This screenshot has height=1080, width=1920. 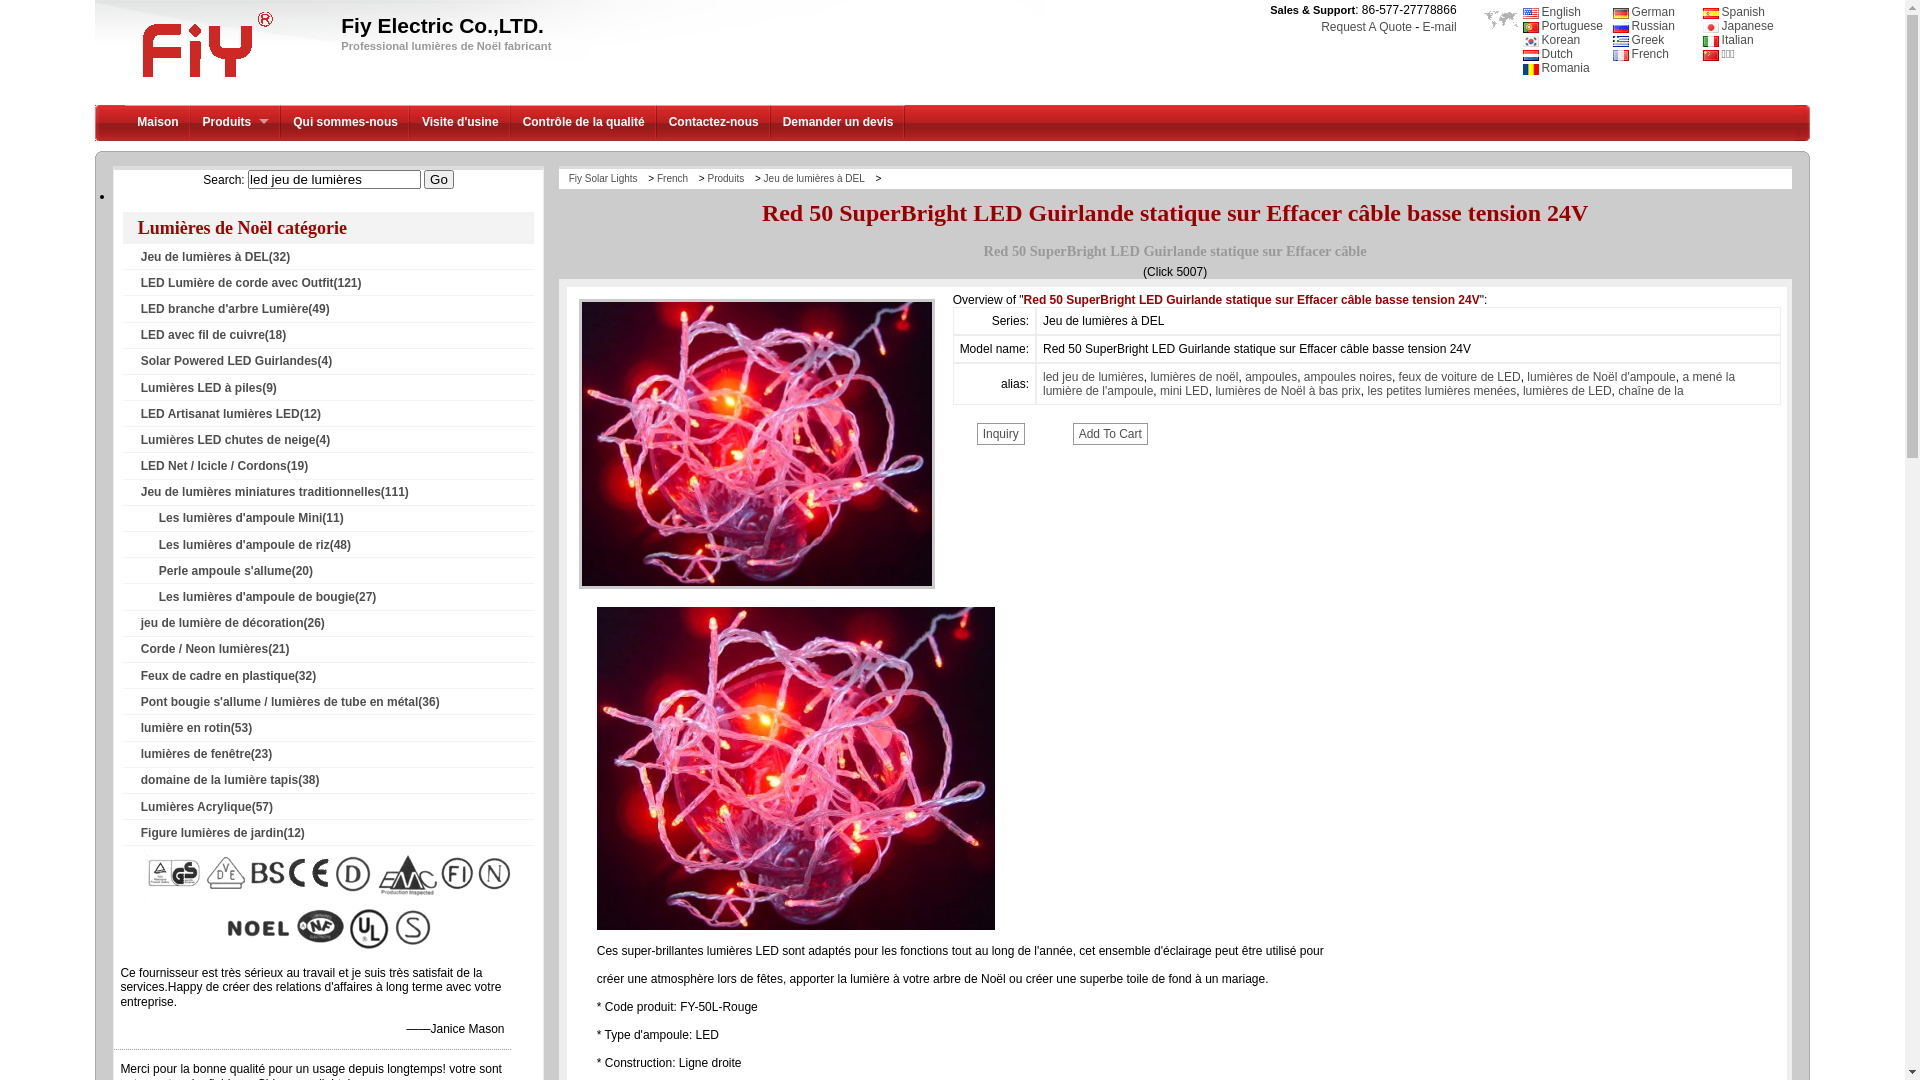 What do you see at coordinates (714, 122) in the screenshot?
I see `Contactez-nous` at bounding box center [714, 122].